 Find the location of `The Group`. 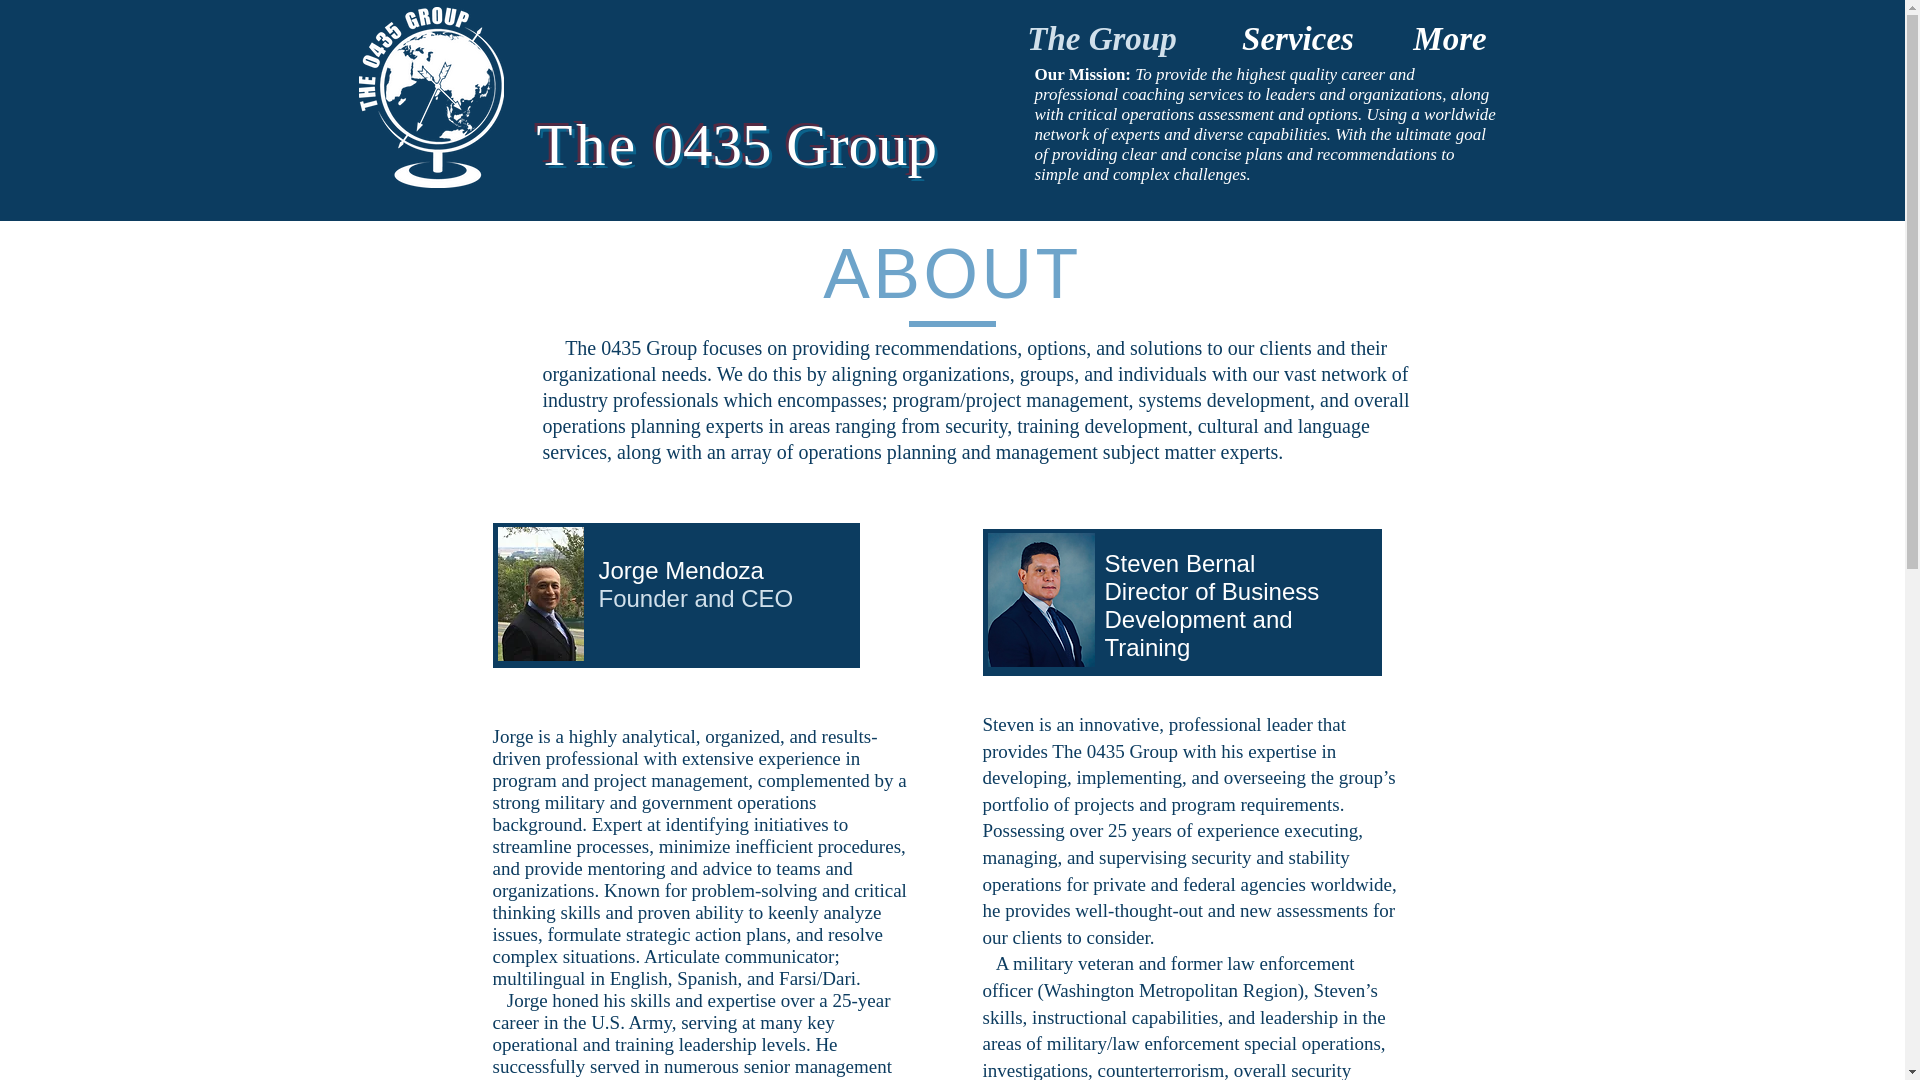

The Group is located at coordinates (1102, 36).